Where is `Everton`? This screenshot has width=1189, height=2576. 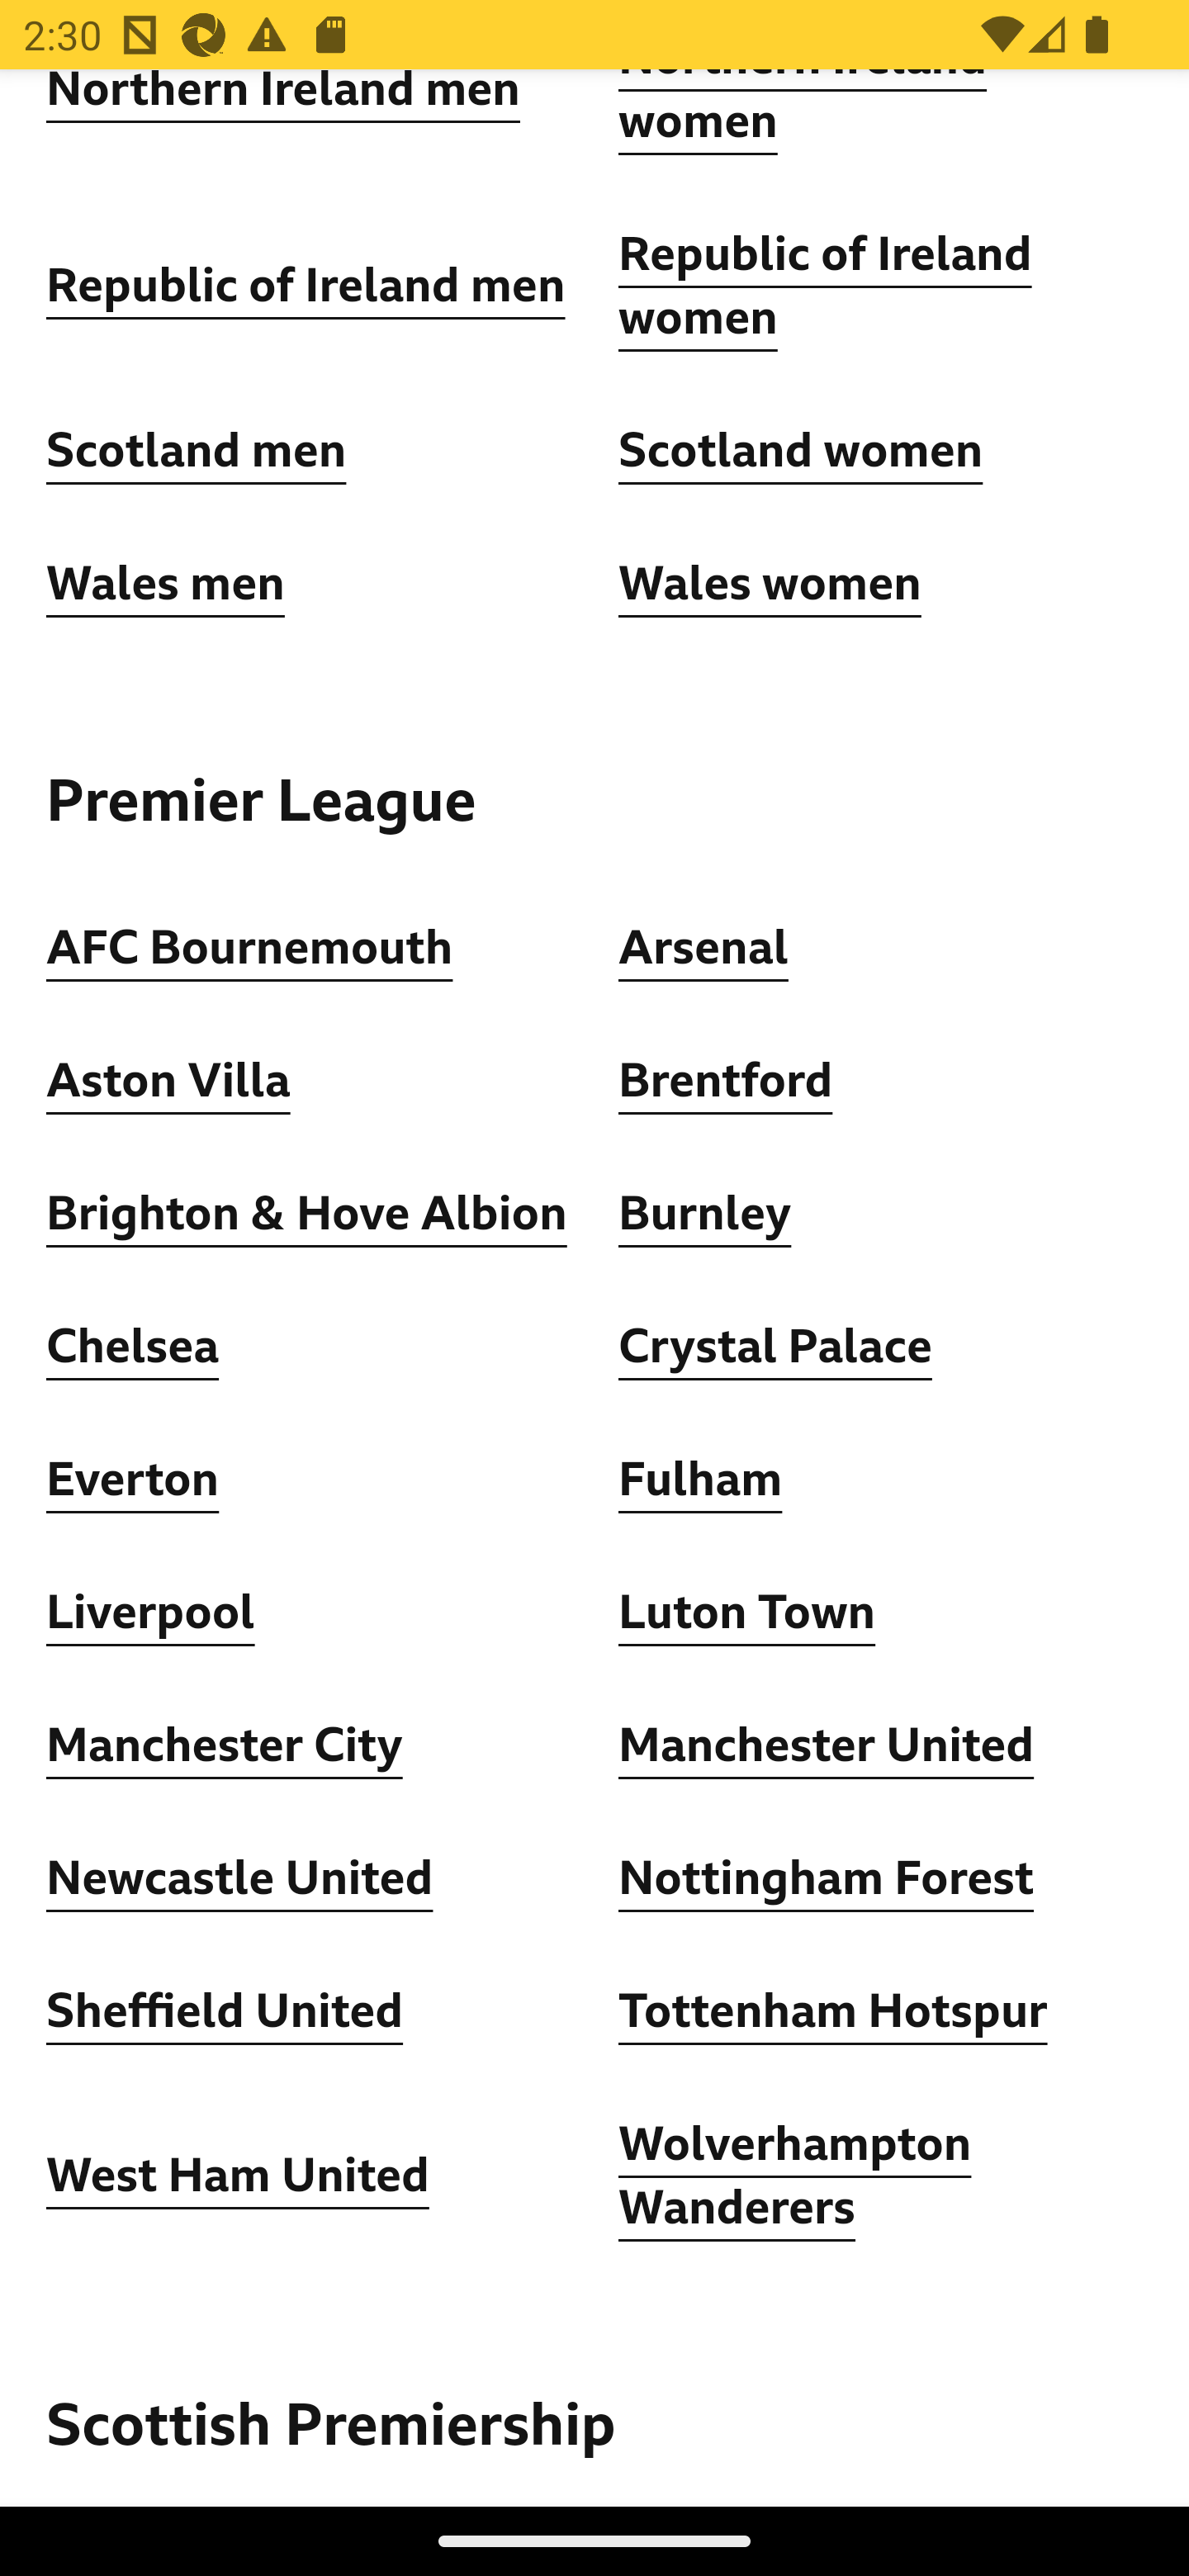 Everton is located at coordinates (133, 1482).